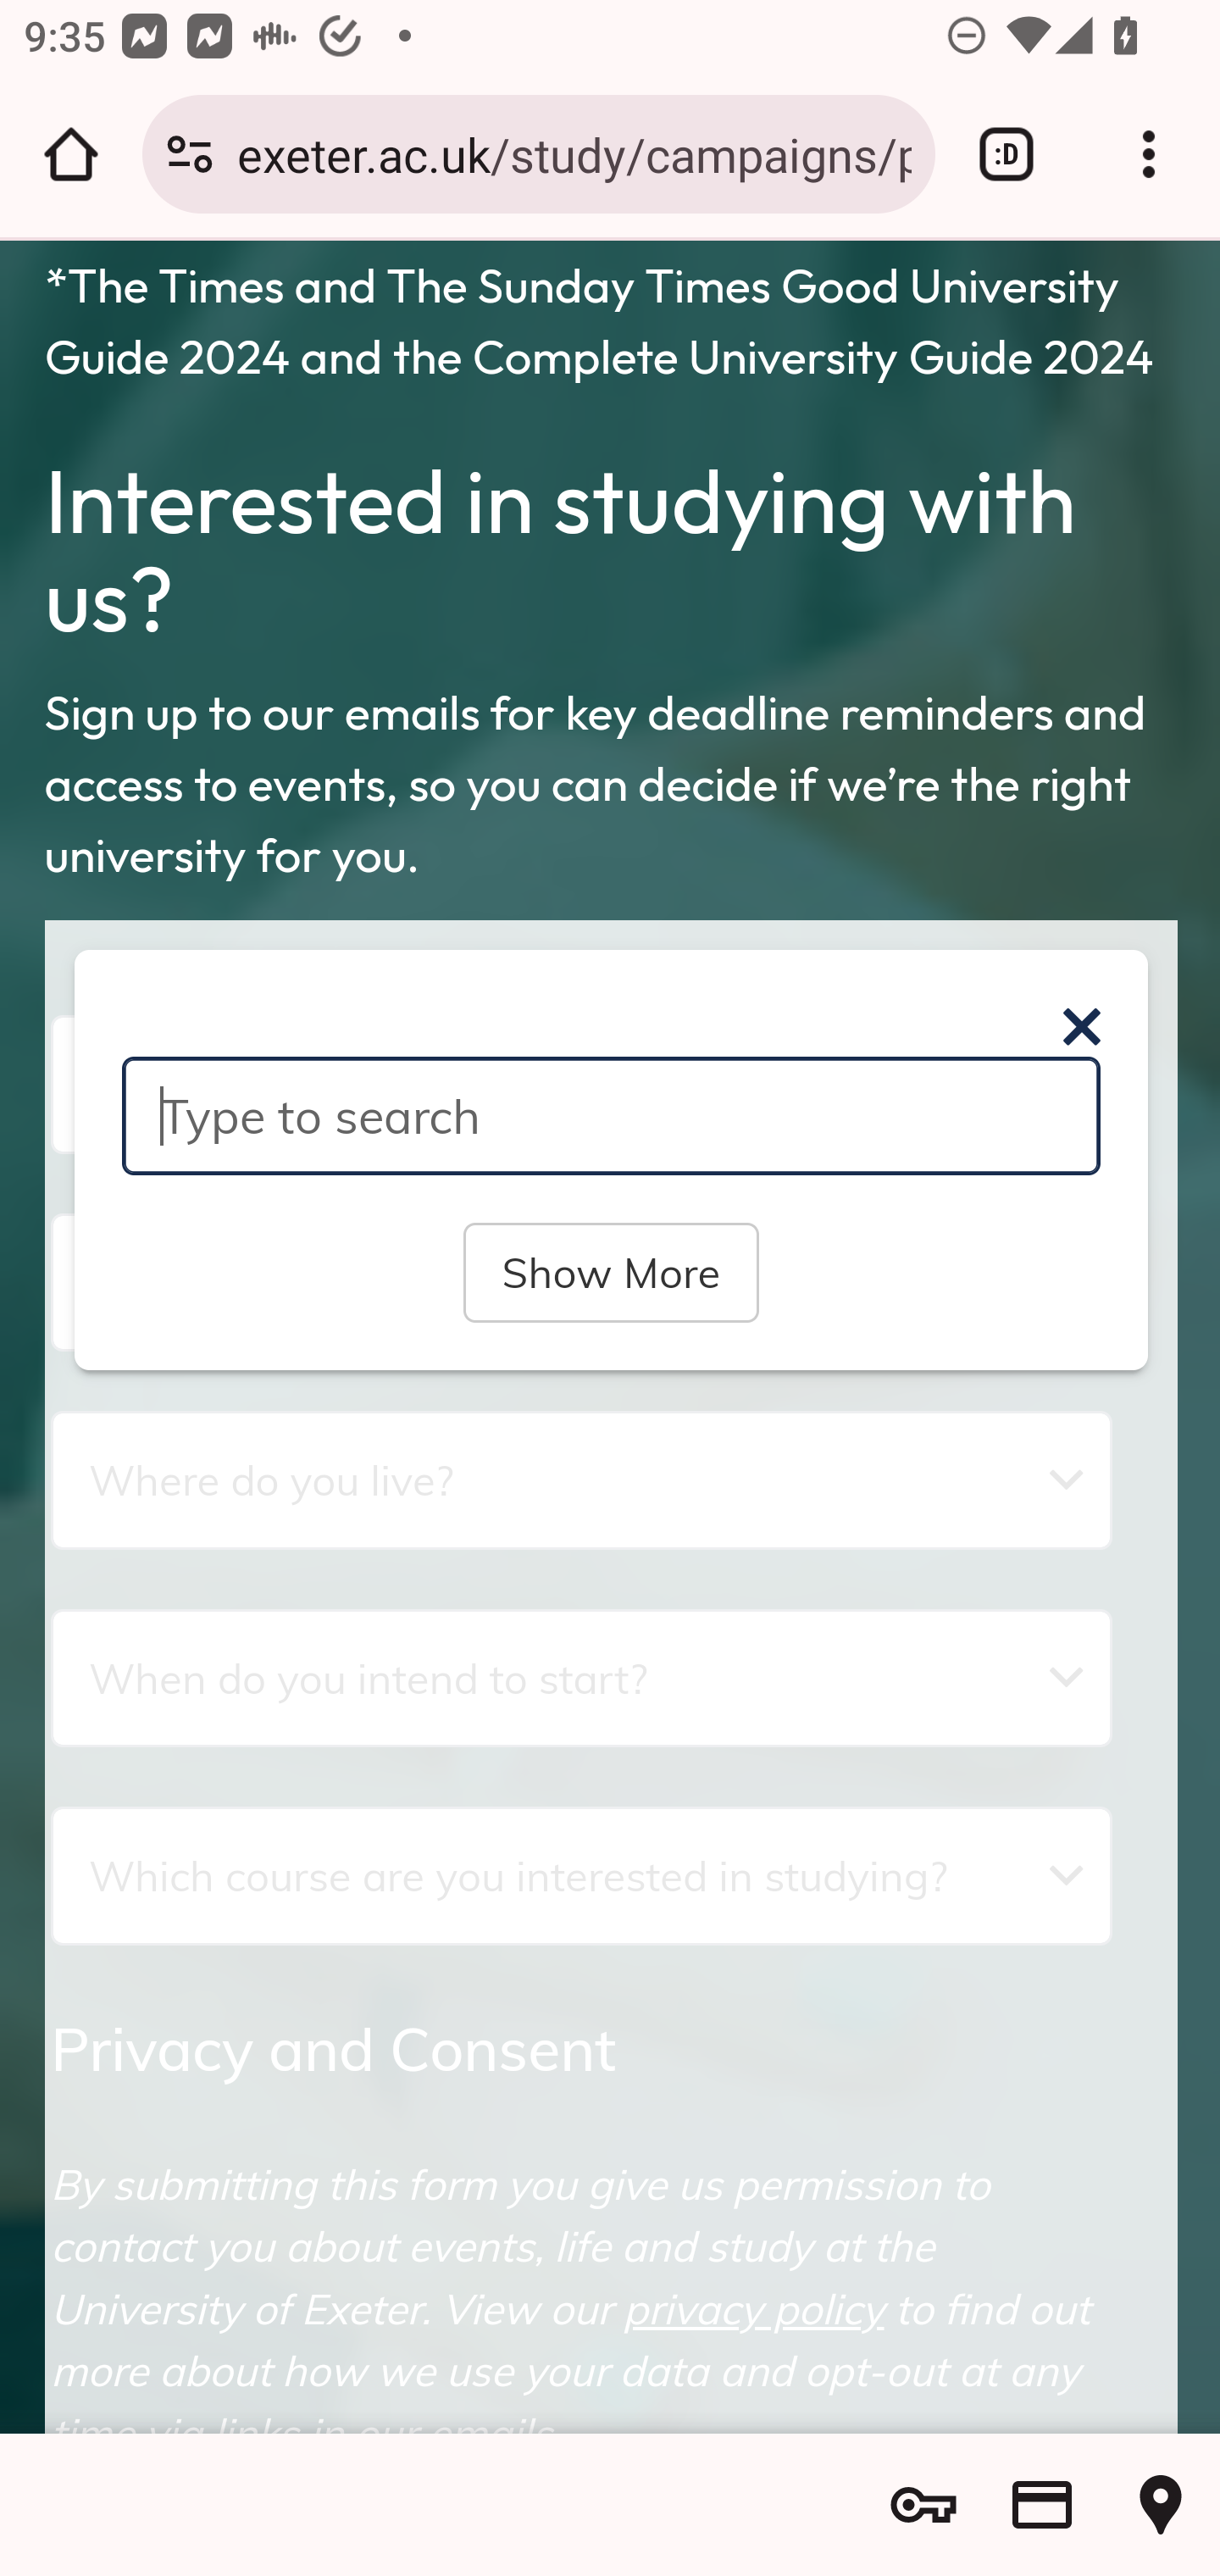 The image size is (1220, 2576). What do you see at coordinates (1006, 154) in the screenshot?
I see `Switch or close tabs` at bounding box center [1006, 154].